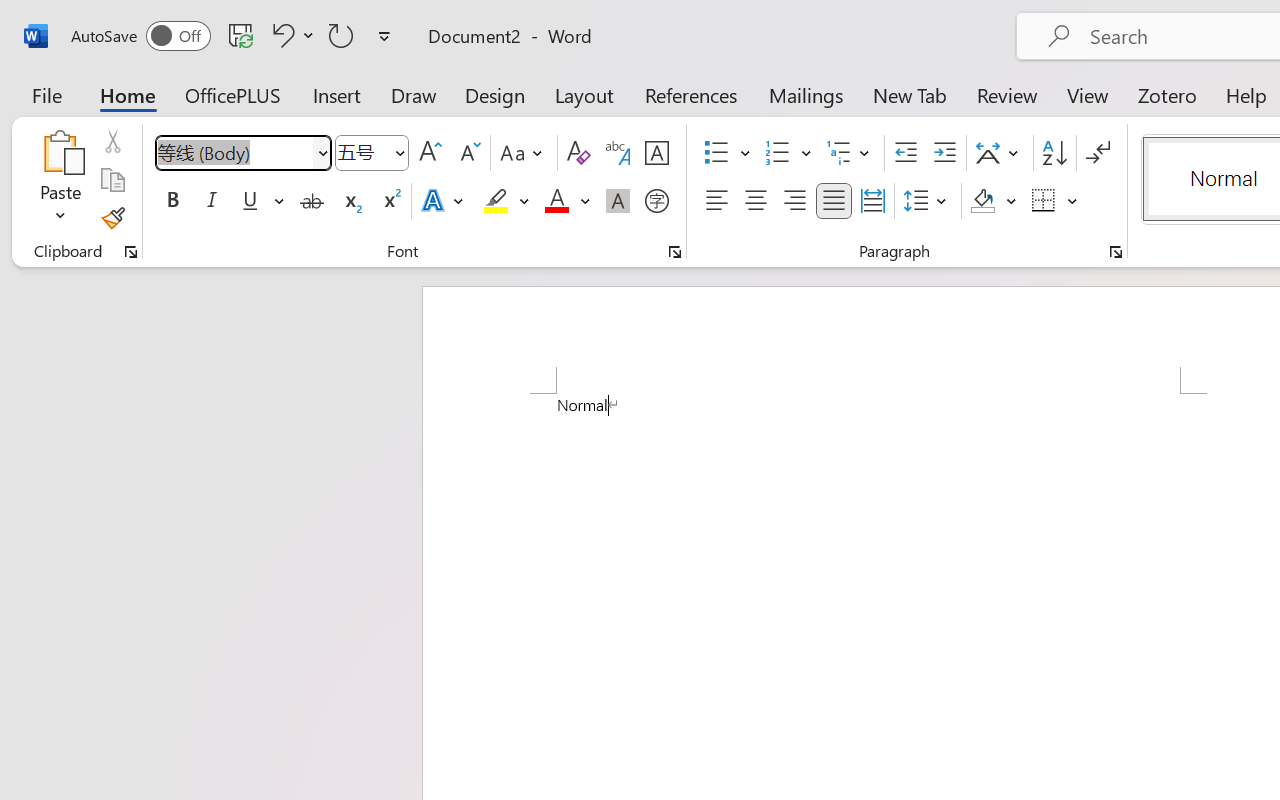 This screenshot has width=1280, height=800. What do you see at coordinates (756, 201) in the screenshot?
I see `Center` at bounding box center [756, 201].